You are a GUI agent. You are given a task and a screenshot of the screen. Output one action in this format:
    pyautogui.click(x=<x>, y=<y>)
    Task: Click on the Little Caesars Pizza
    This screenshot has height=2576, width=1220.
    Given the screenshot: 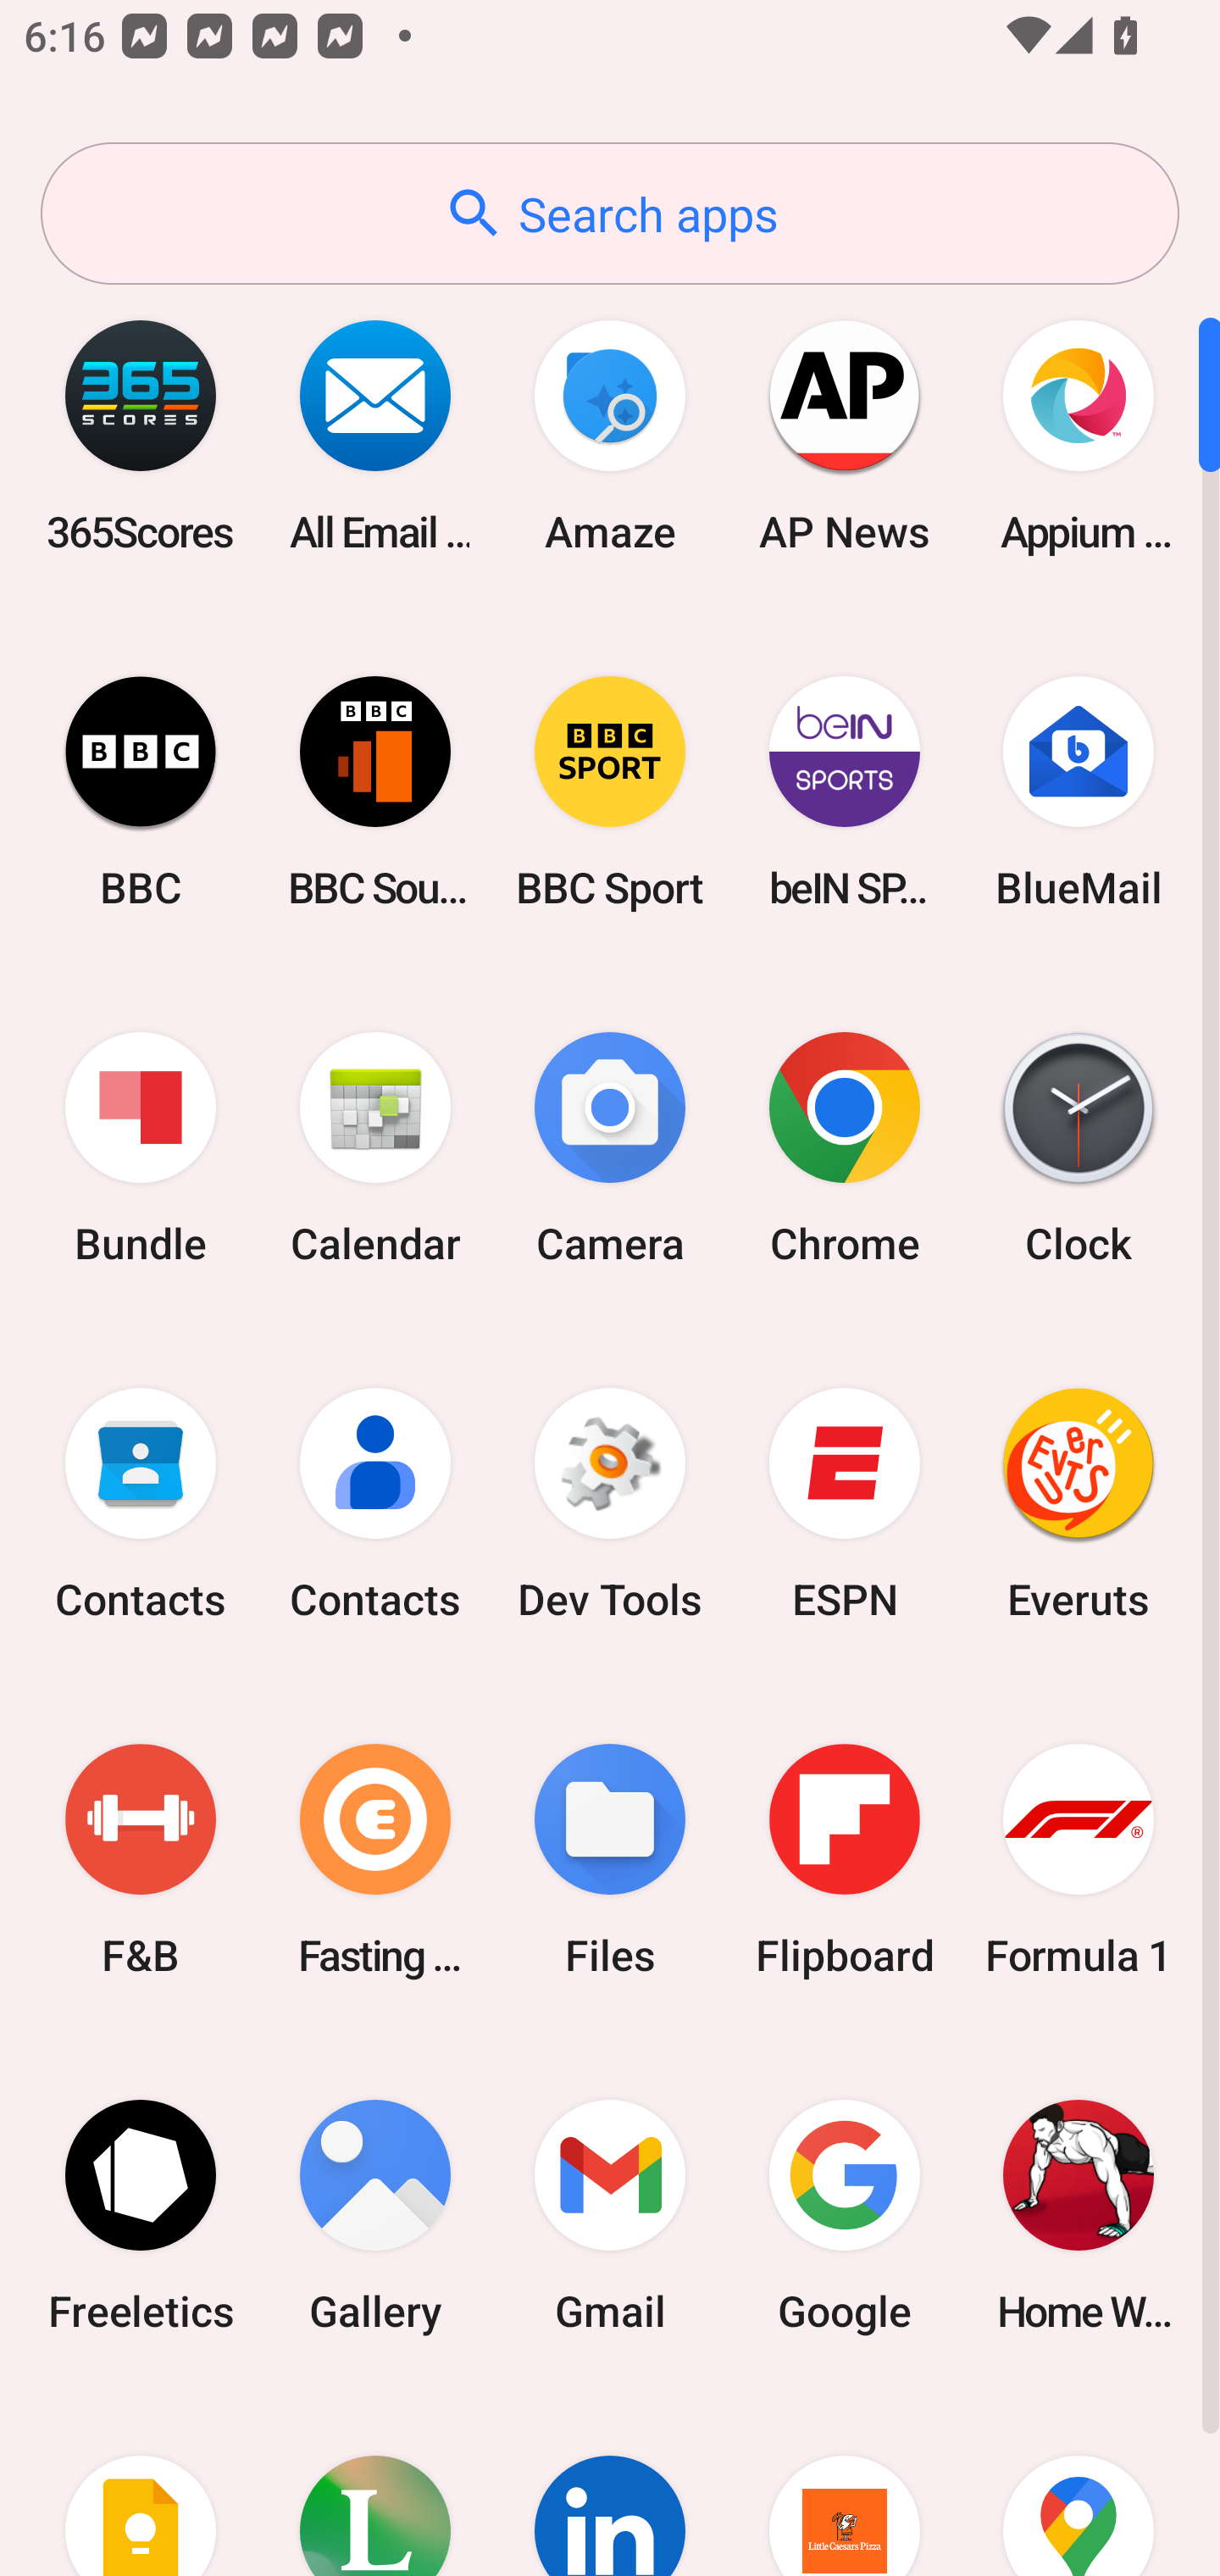 What is the action you would take?
    pyautogui.click(x=844, y=2484)
    